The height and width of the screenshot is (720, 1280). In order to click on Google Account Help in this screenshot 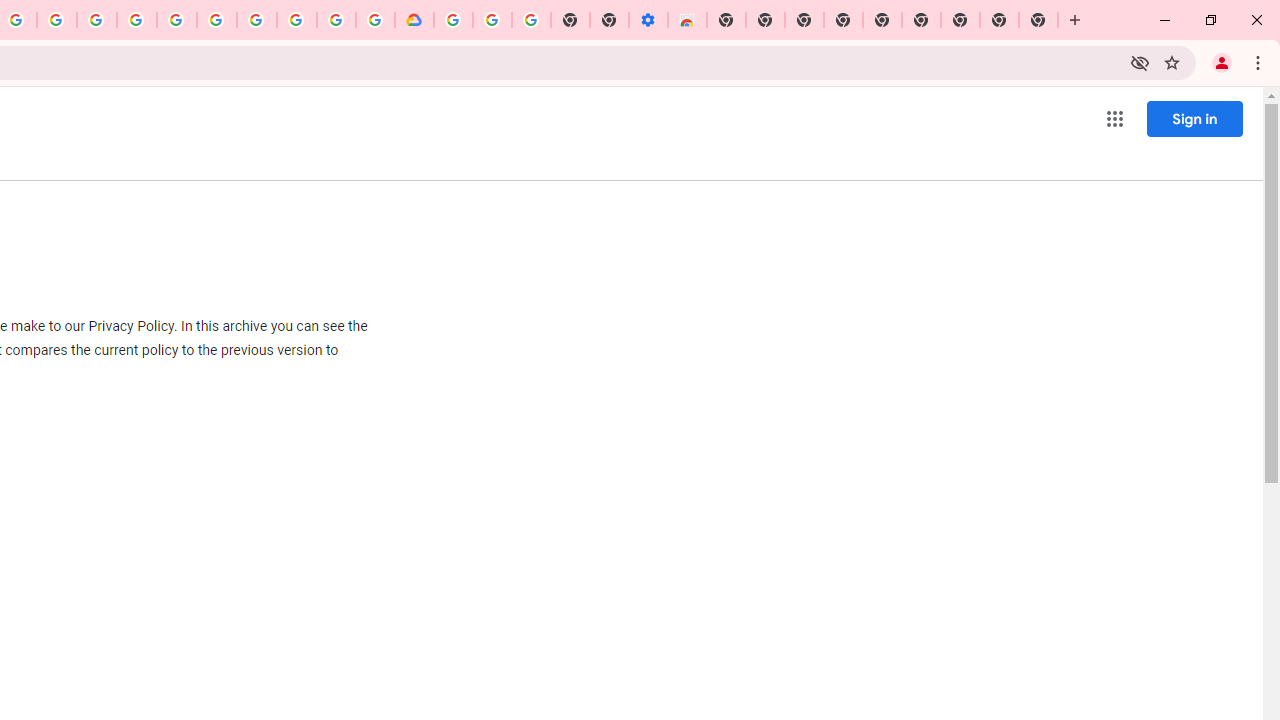, I will do `click(256, 20)`.